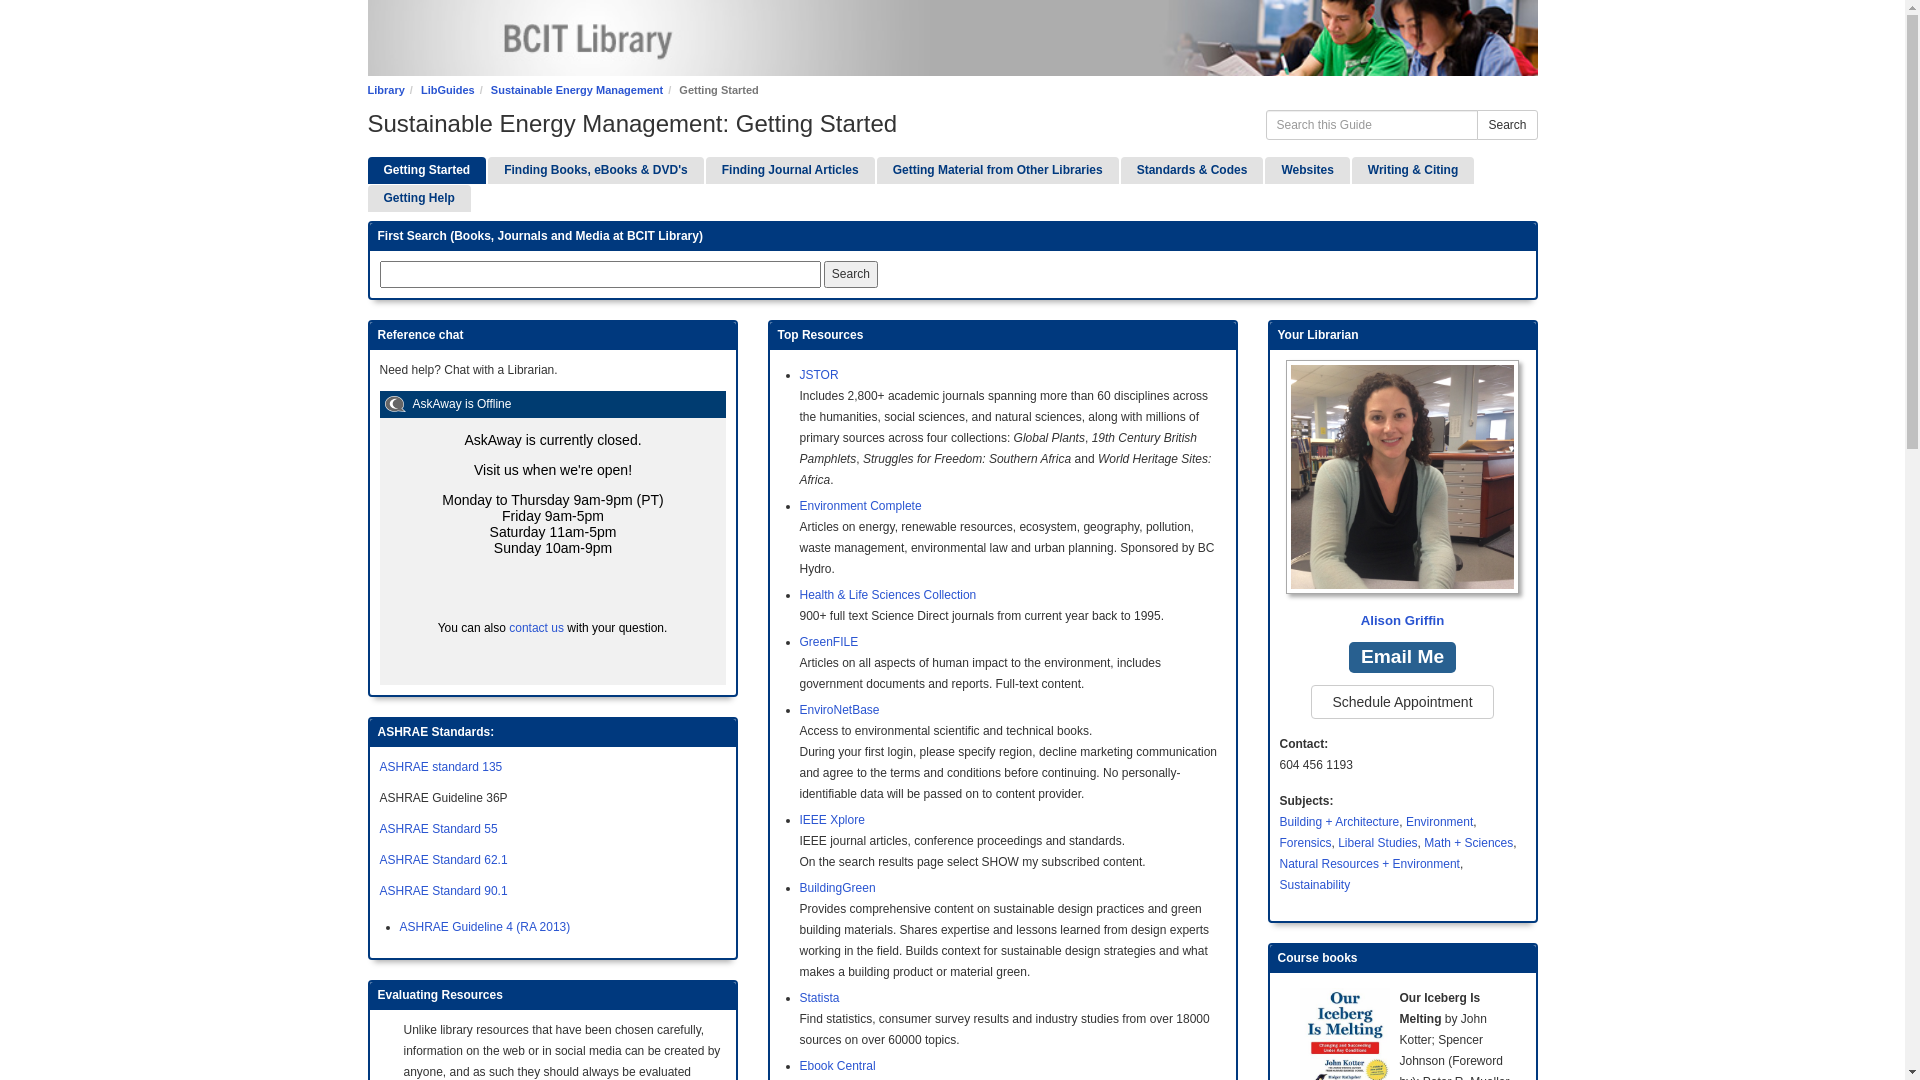  I want to click on ASHRAE Standard 90.1, so click(444, 891).